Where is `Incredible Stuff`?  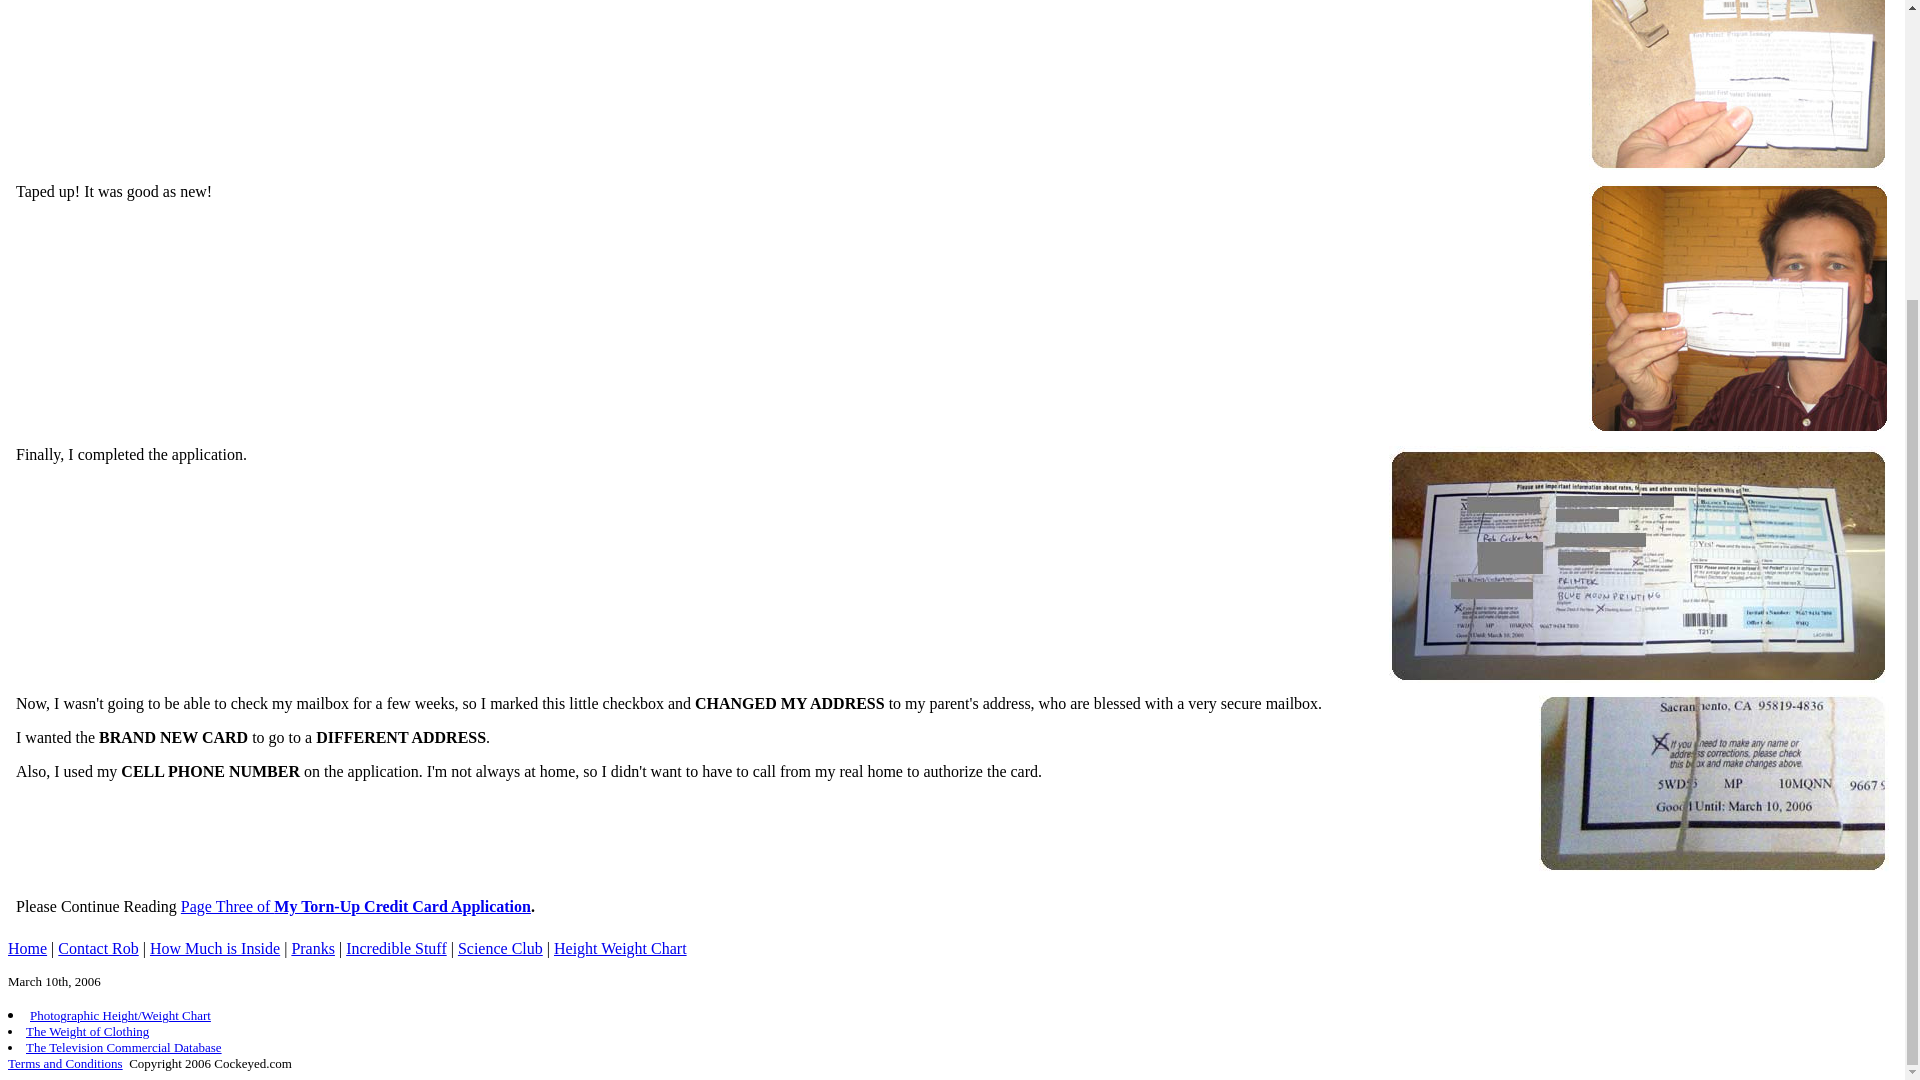 Incredible Stuff is located at coordinates (396, 948).